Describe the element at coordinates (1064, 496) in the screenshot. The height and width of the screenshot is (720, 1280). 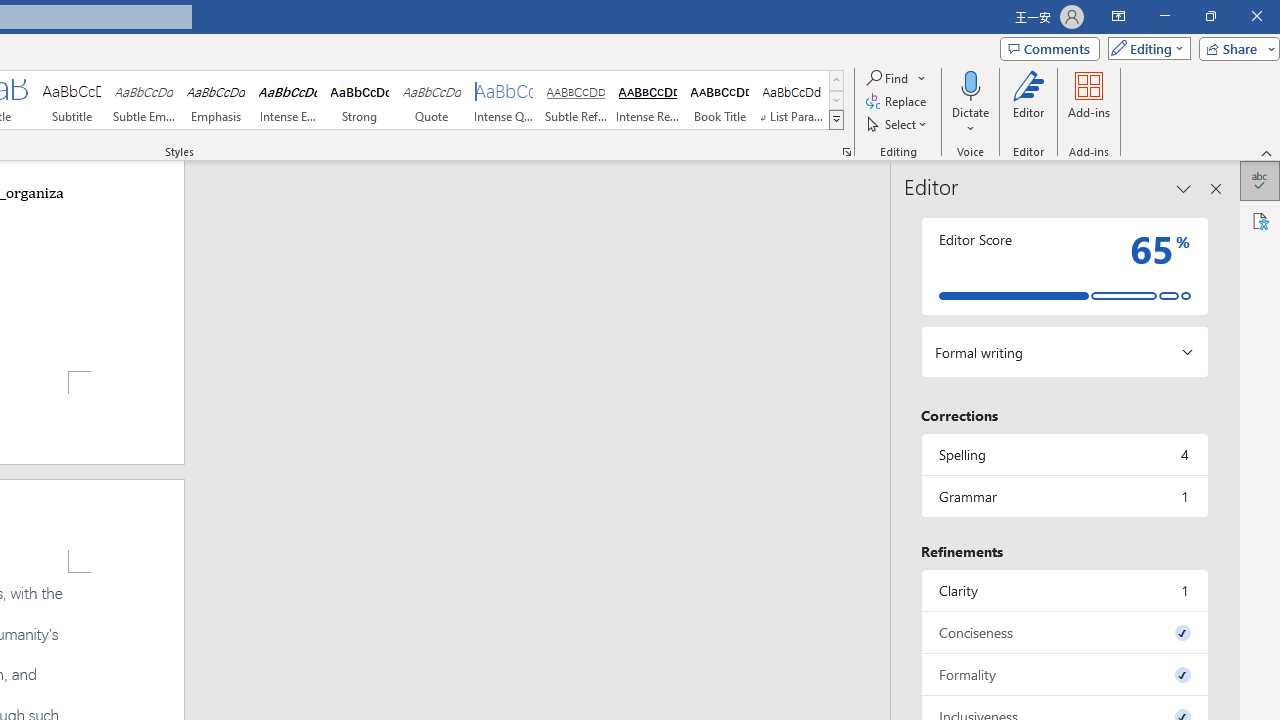
I see `Grammar, 1 issue. Press space or enter to review items.` at that location.